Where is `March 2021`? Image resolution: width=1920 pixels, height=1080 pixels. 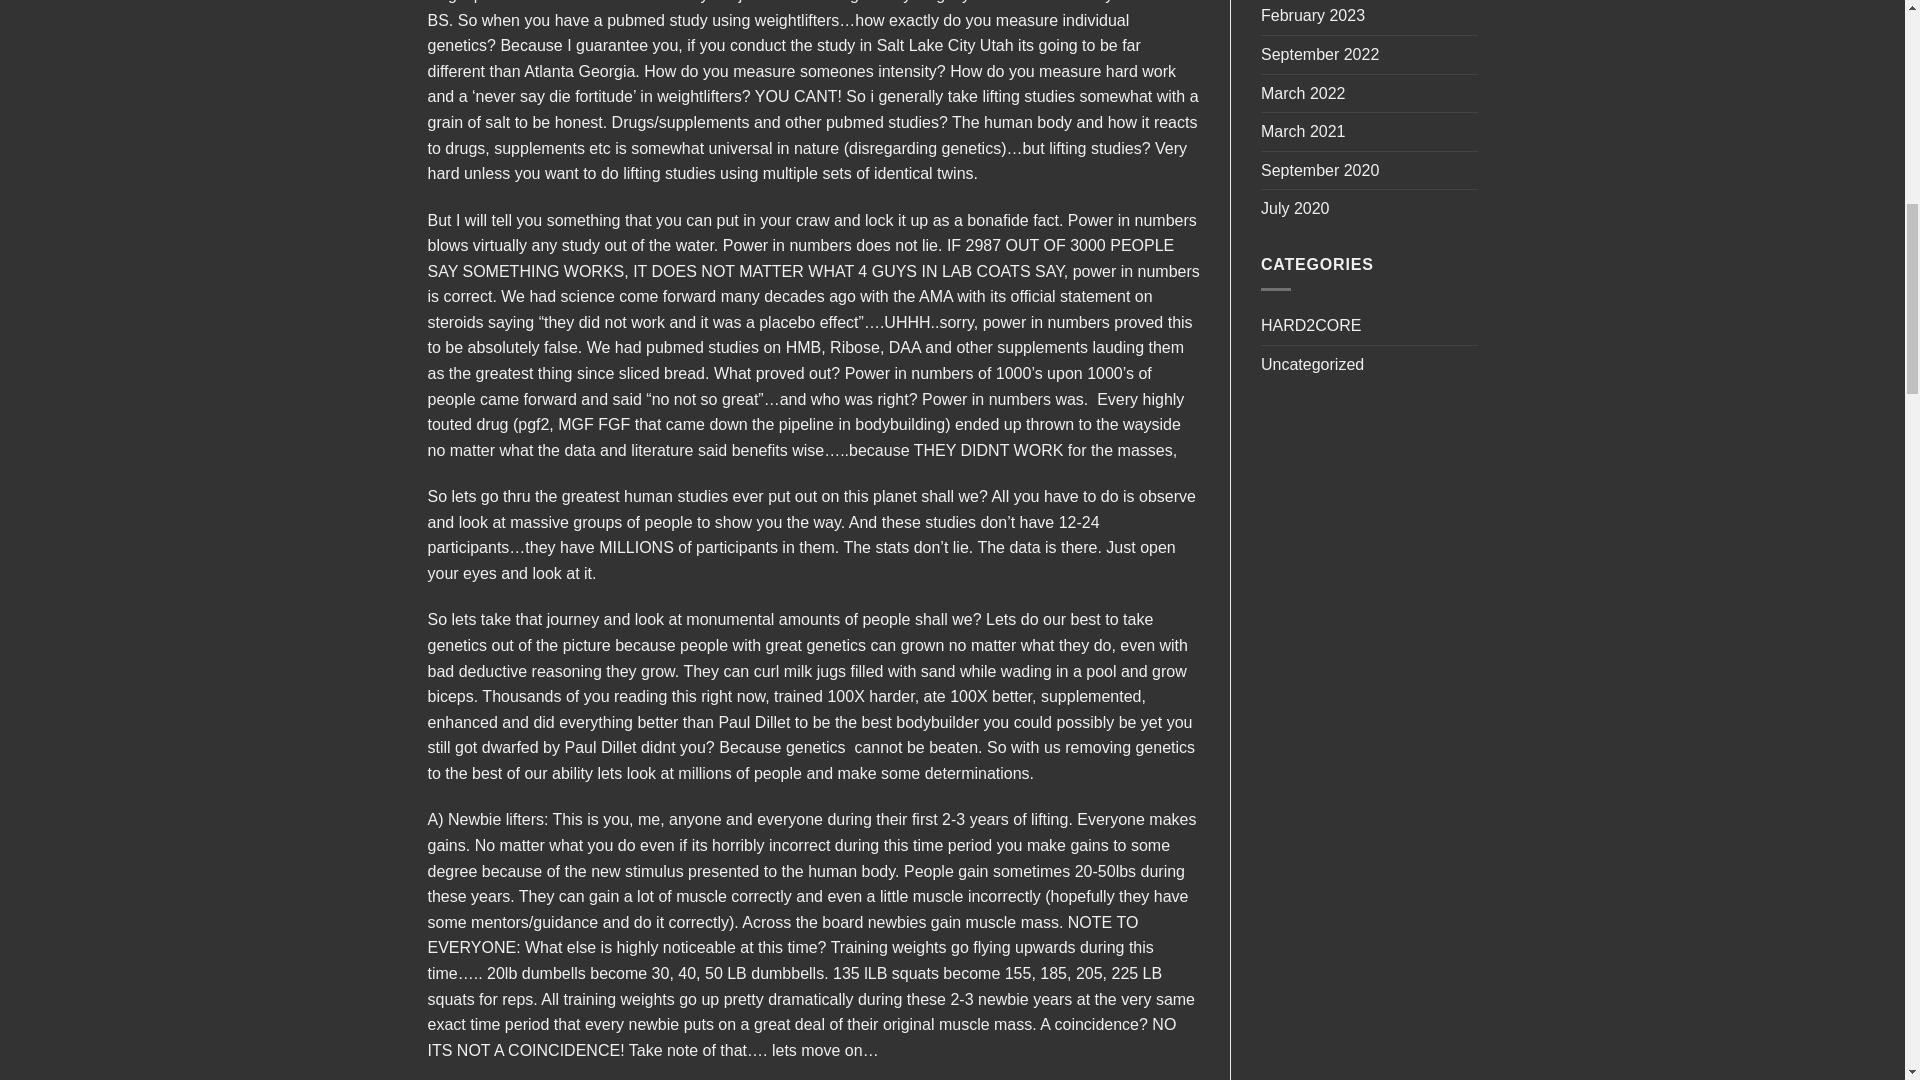 March 2021 is located at coordinates (1303, 132).